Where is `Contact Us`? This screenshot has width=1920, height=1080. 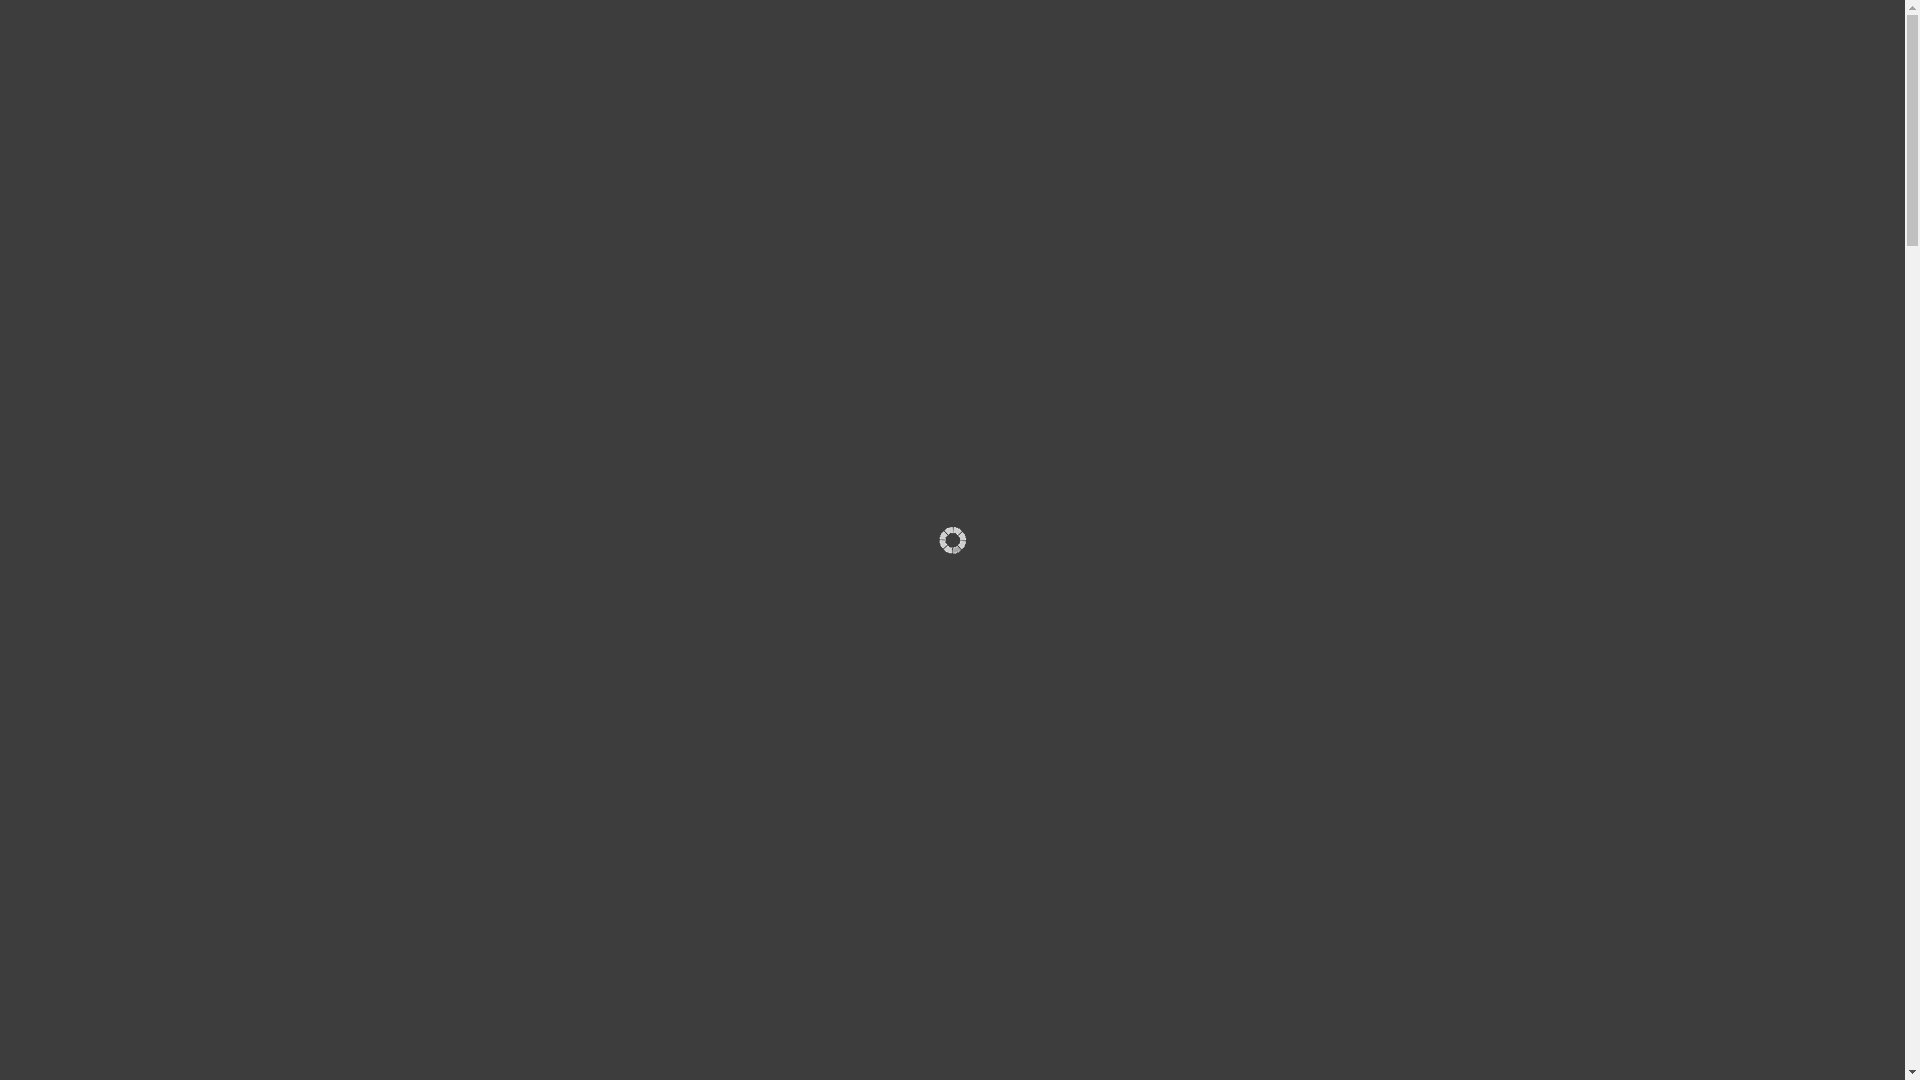 Contact Us is located at coordinates (1465, 43).